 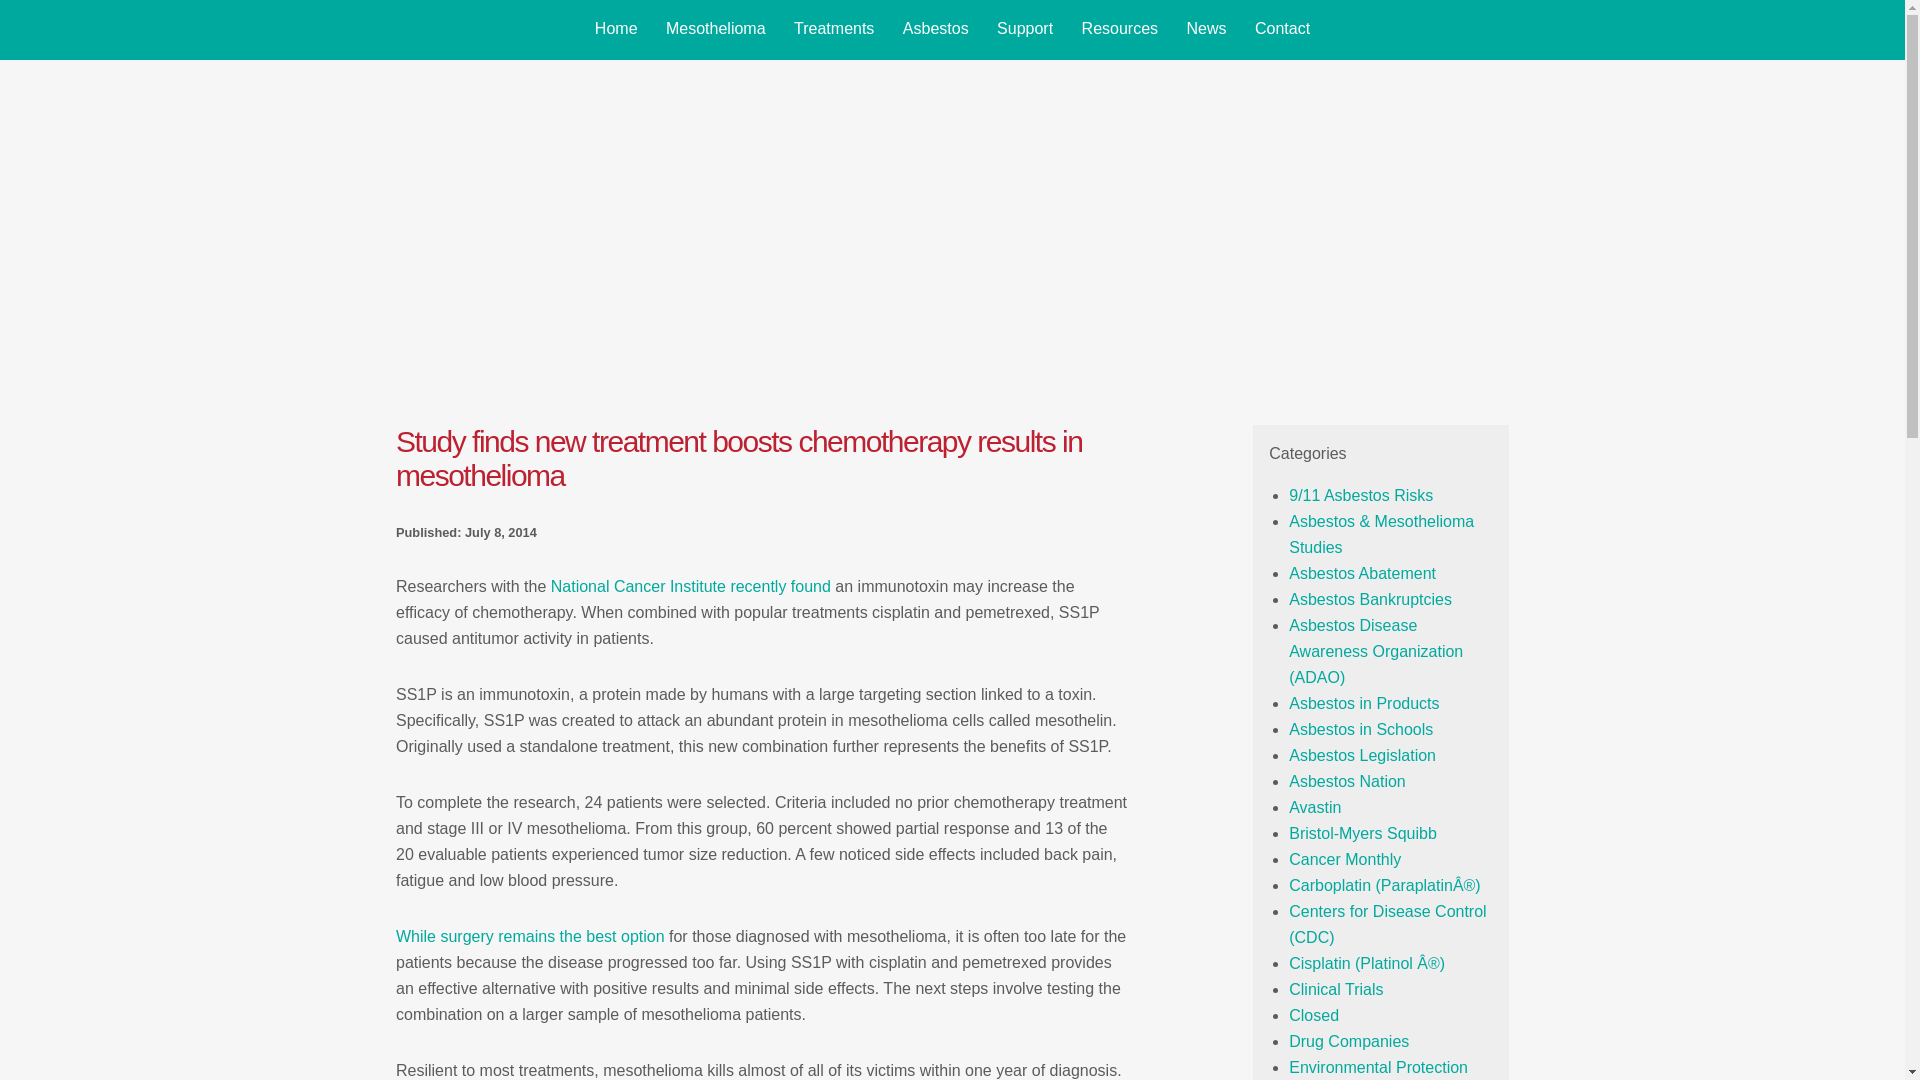 What do you see at coordinates (616, 29) in the screenshot?
I see `Home` at bounding box center [616, 29].